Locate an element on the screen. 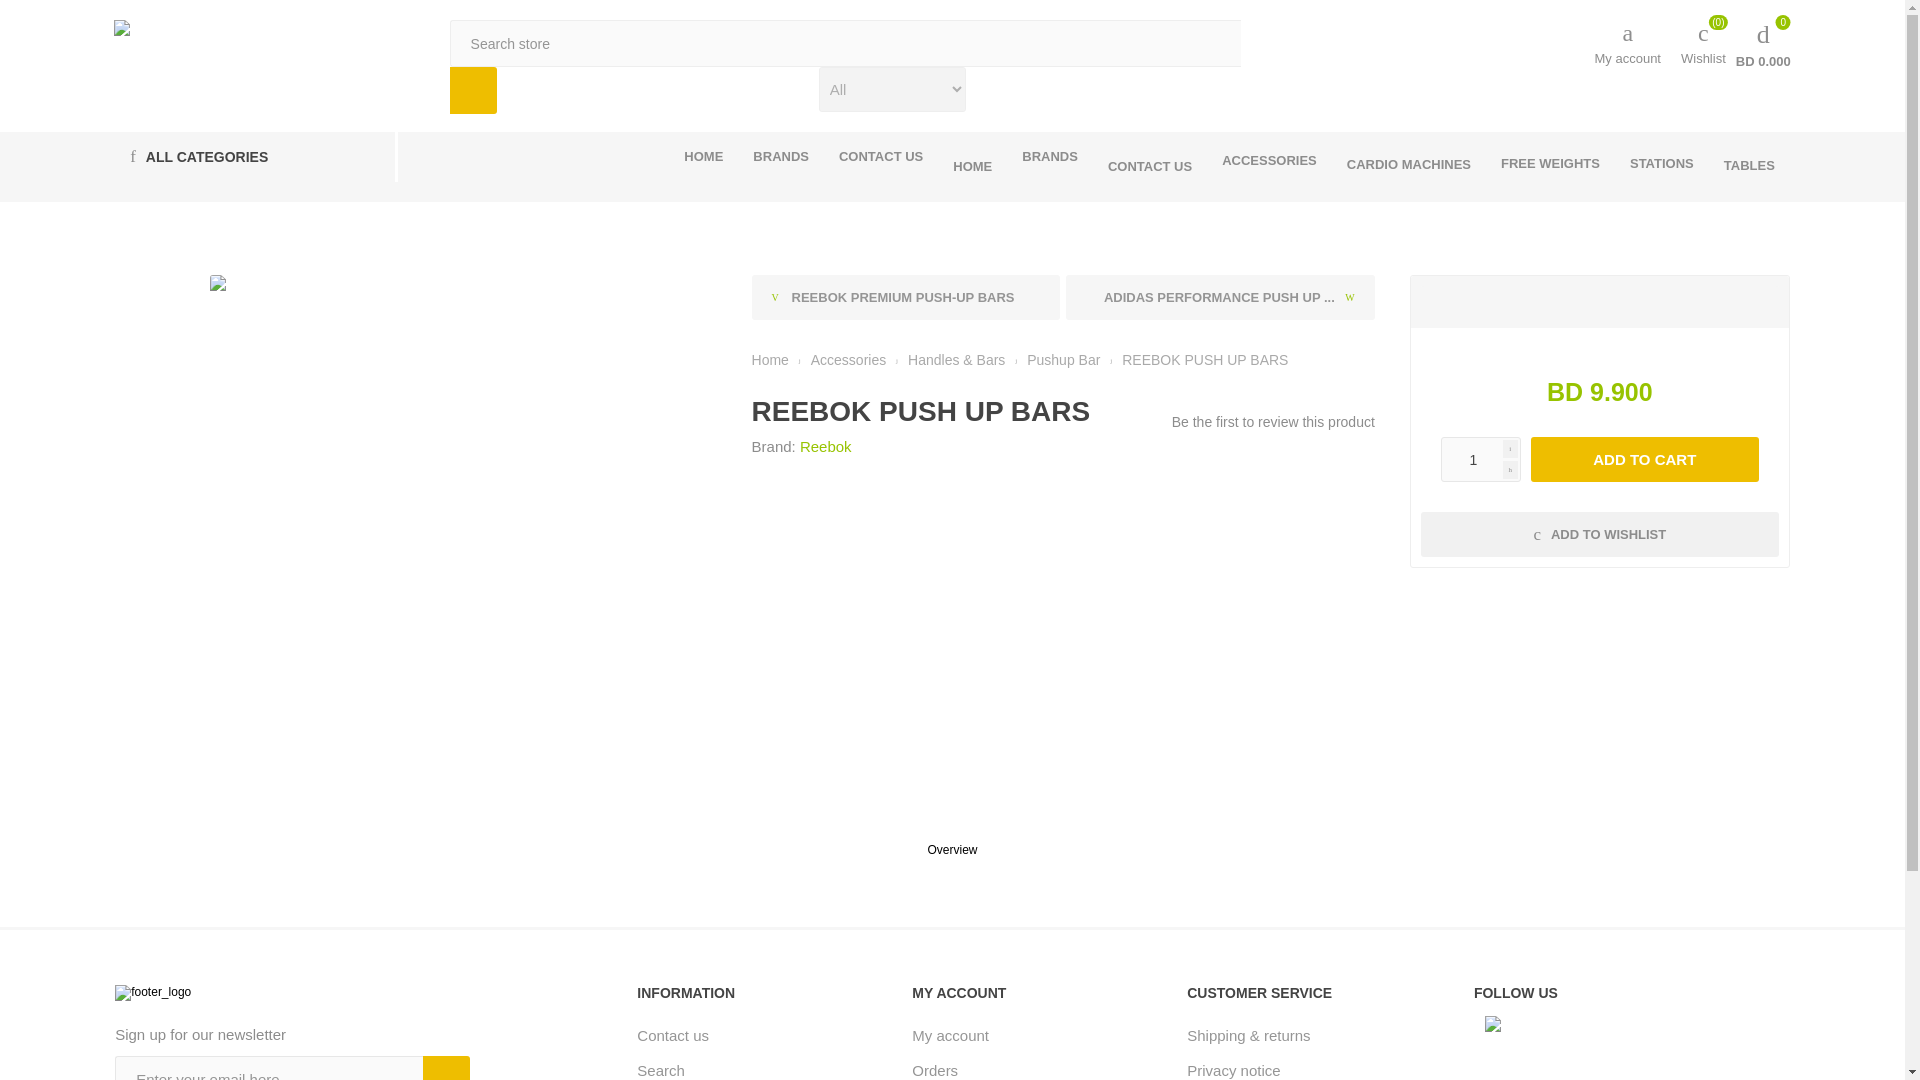 This screenshot has width=1920, height=1080. Brands is located at coordinates (1763, 44).